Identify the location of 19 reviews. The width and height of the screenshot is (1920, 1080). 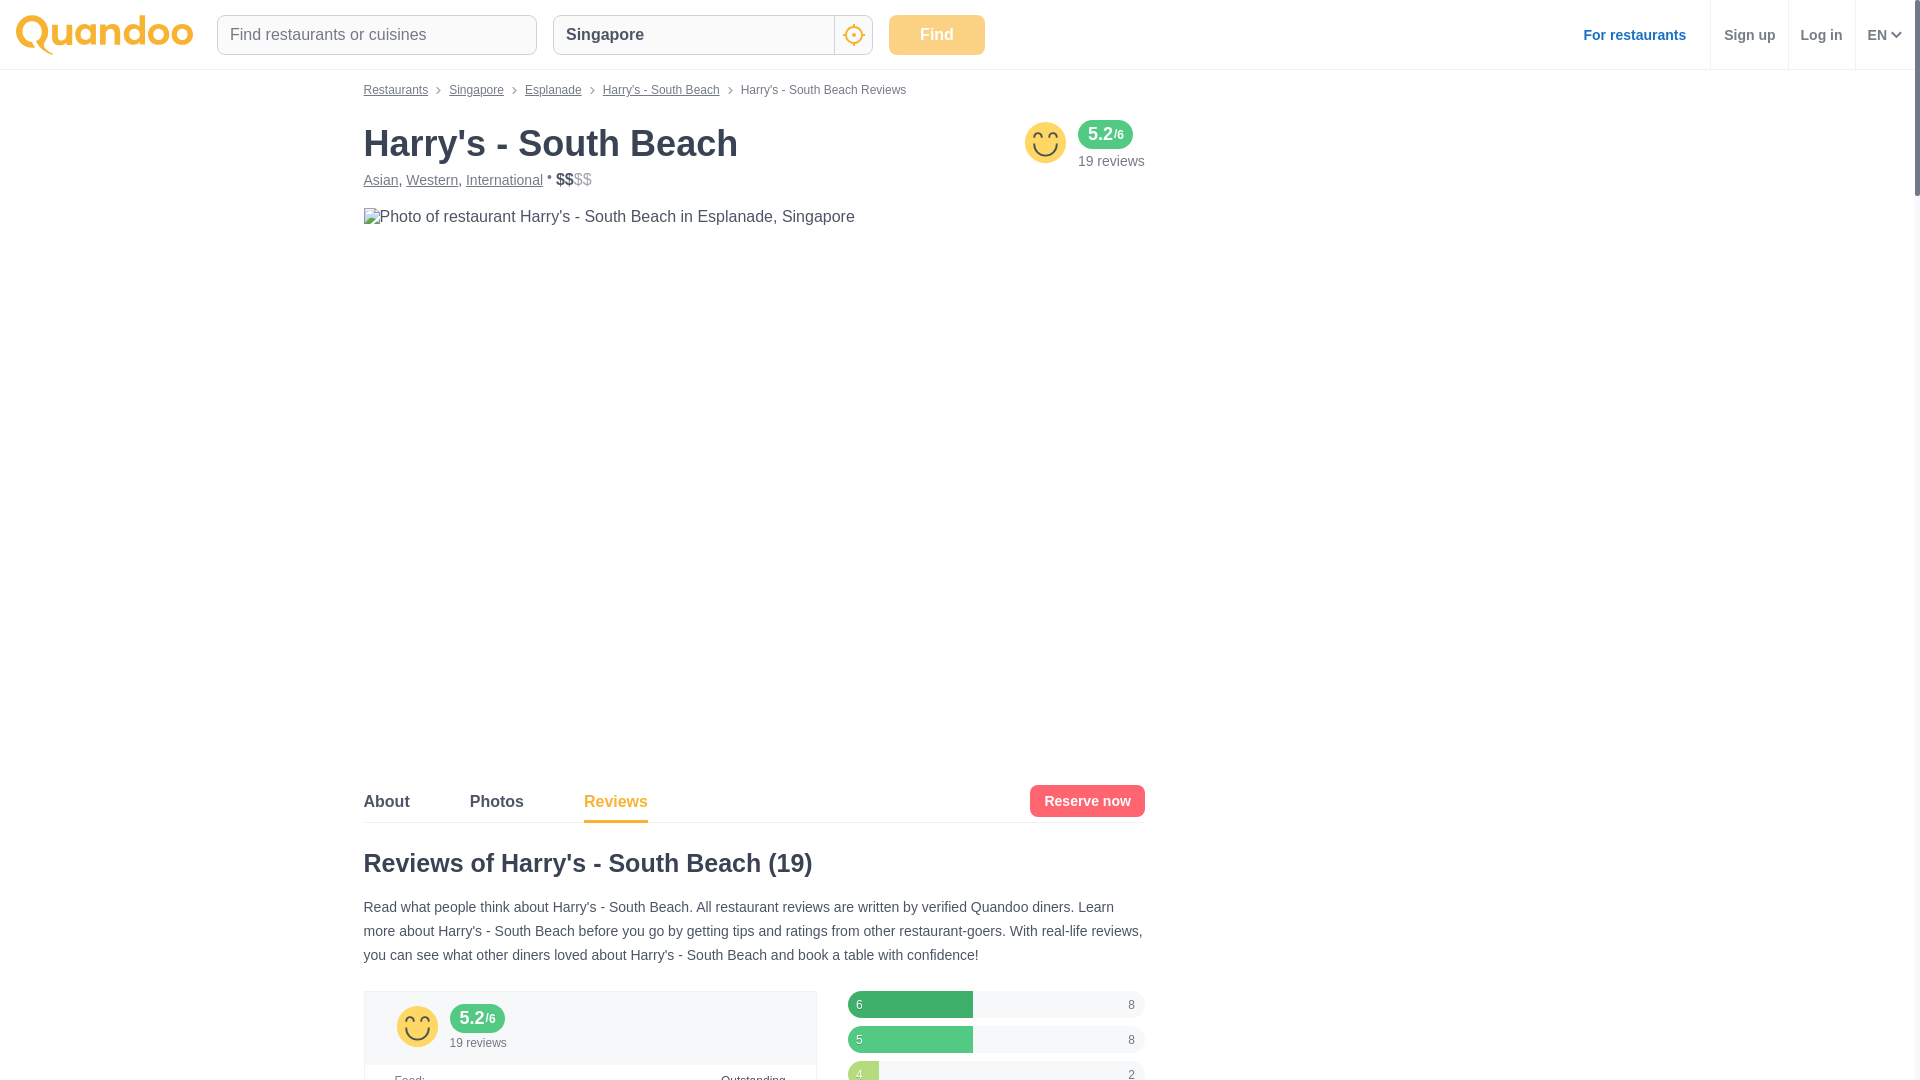
(1110, 160).